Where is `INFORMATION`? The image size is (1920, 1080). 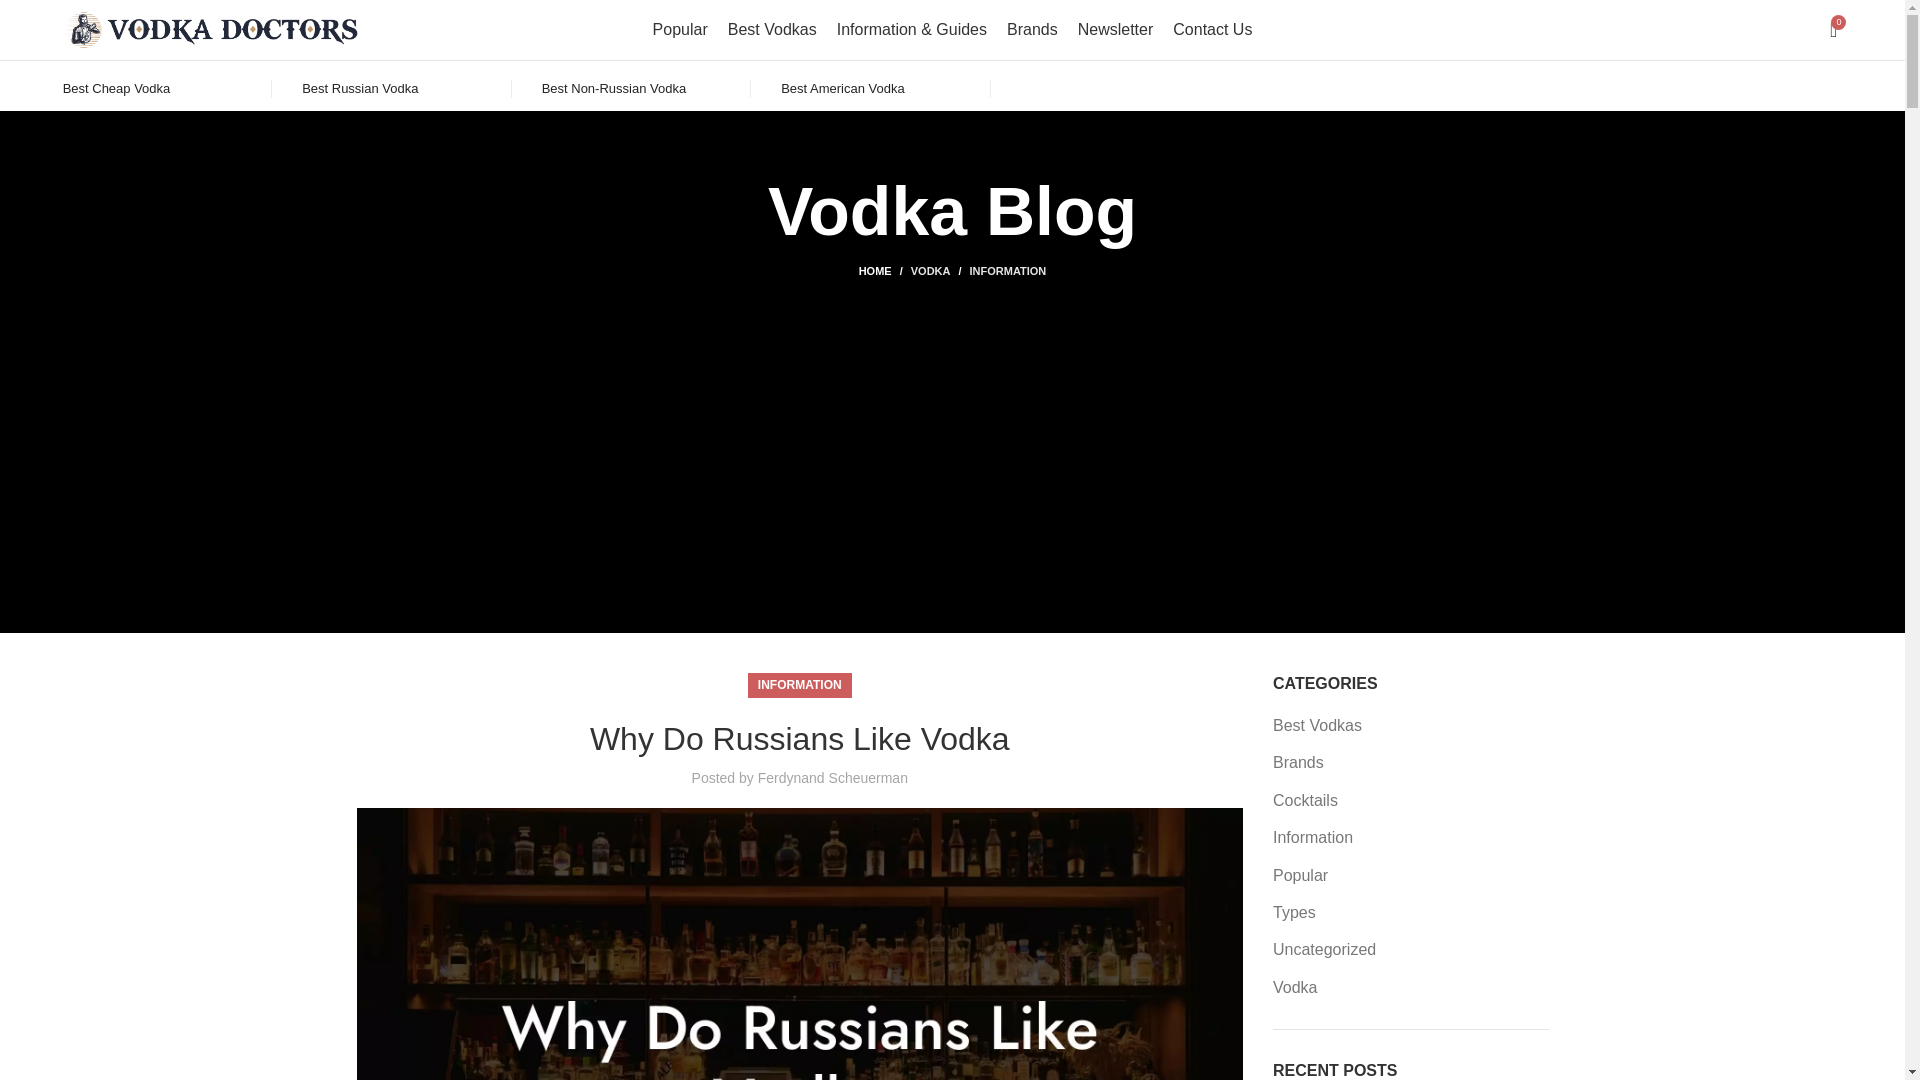
INFORMATION is located at coordinates (1008, 270).